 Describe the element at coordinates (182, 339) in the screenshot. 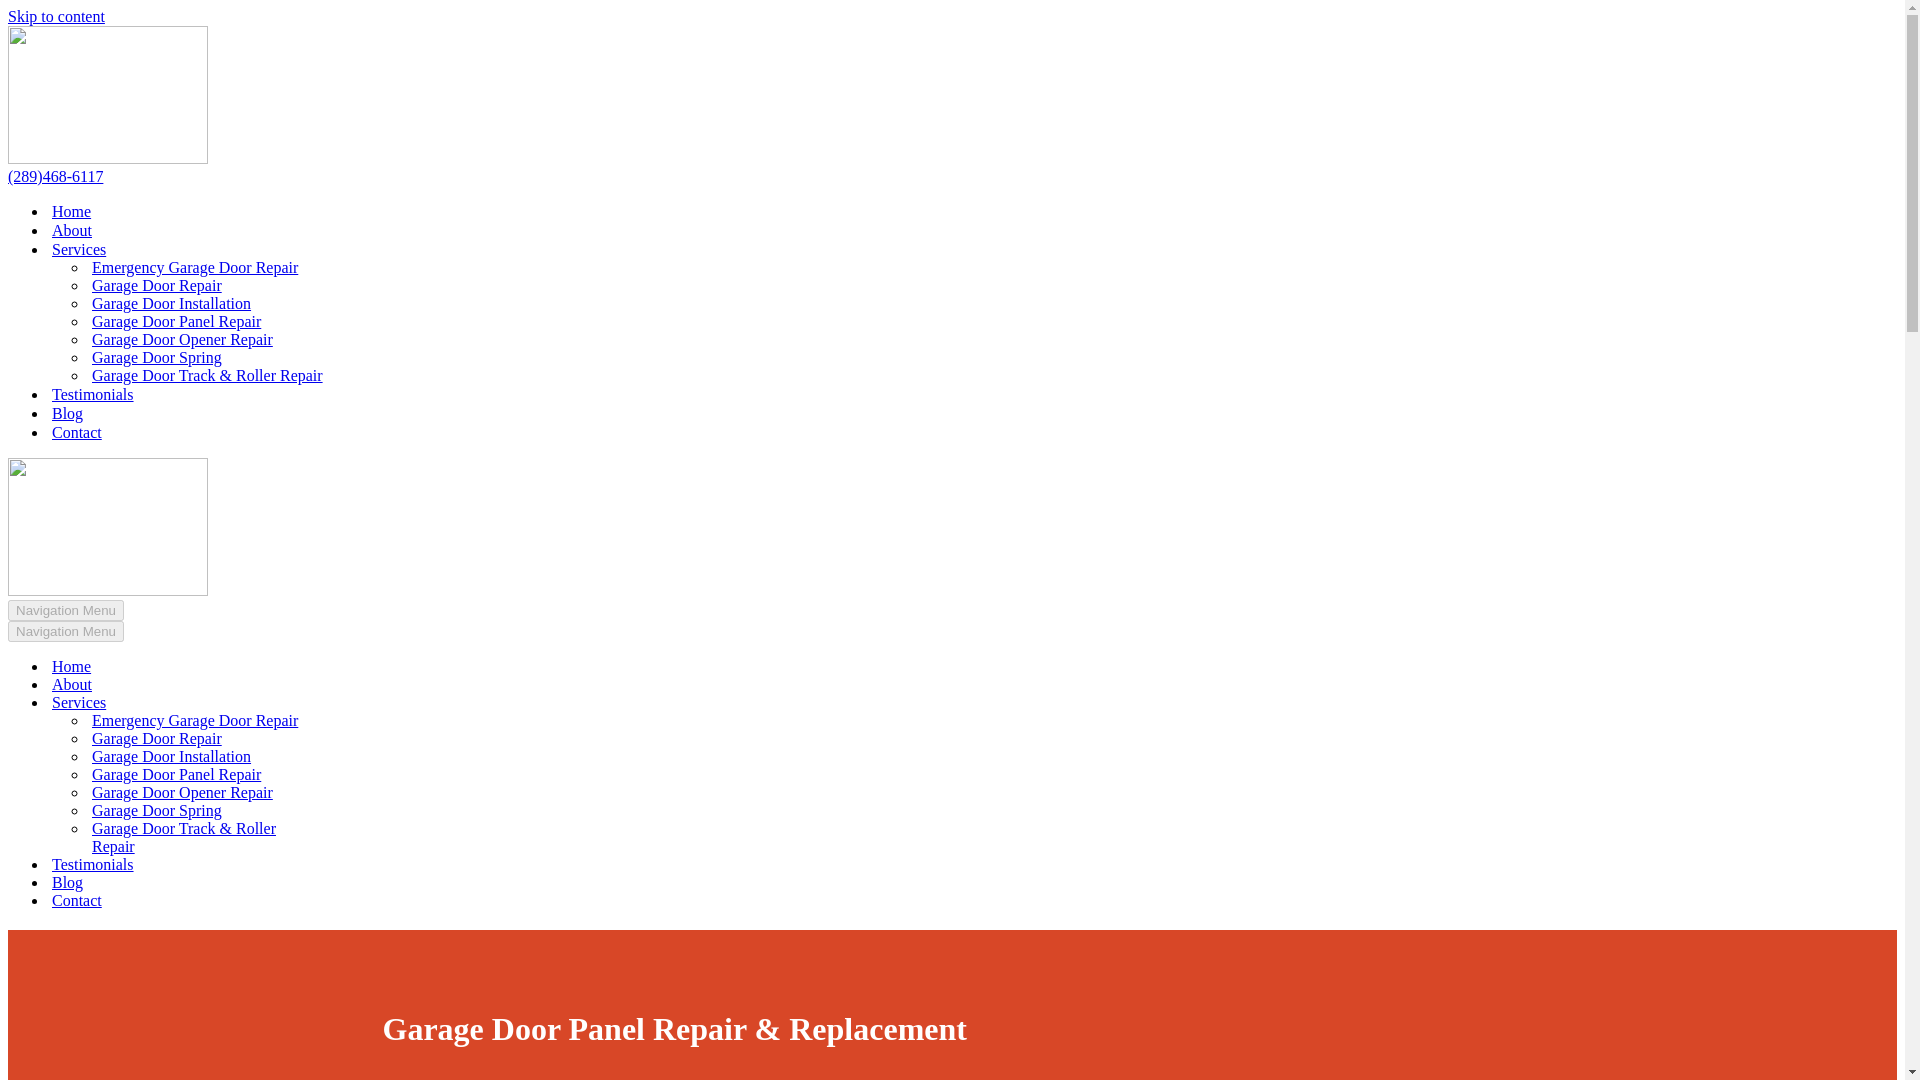

I see `Garage Door Opener Repair` at that location.